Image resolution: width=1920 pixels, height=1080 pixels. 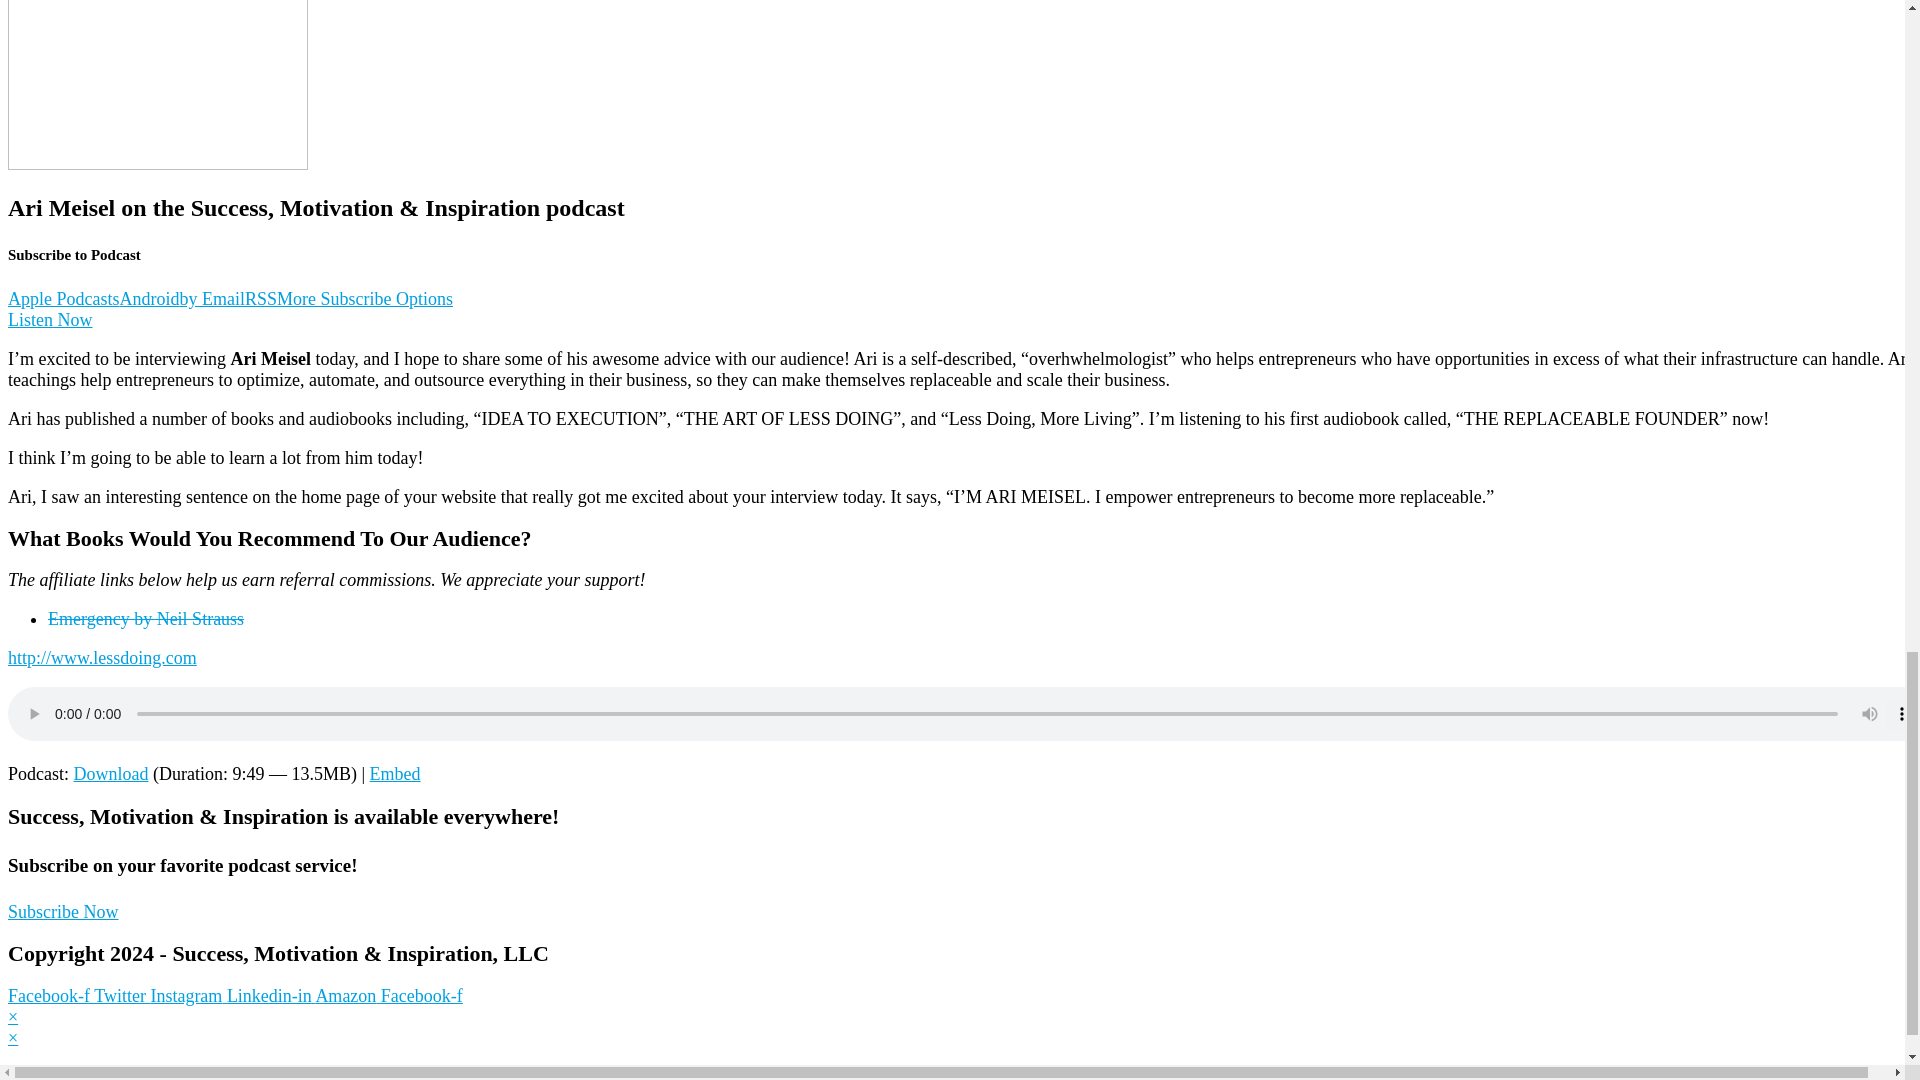 What do you see at coordinates (260, 298) in the screenshot?
I see `Subscribe via RSS` at bounding box center [260, 298].